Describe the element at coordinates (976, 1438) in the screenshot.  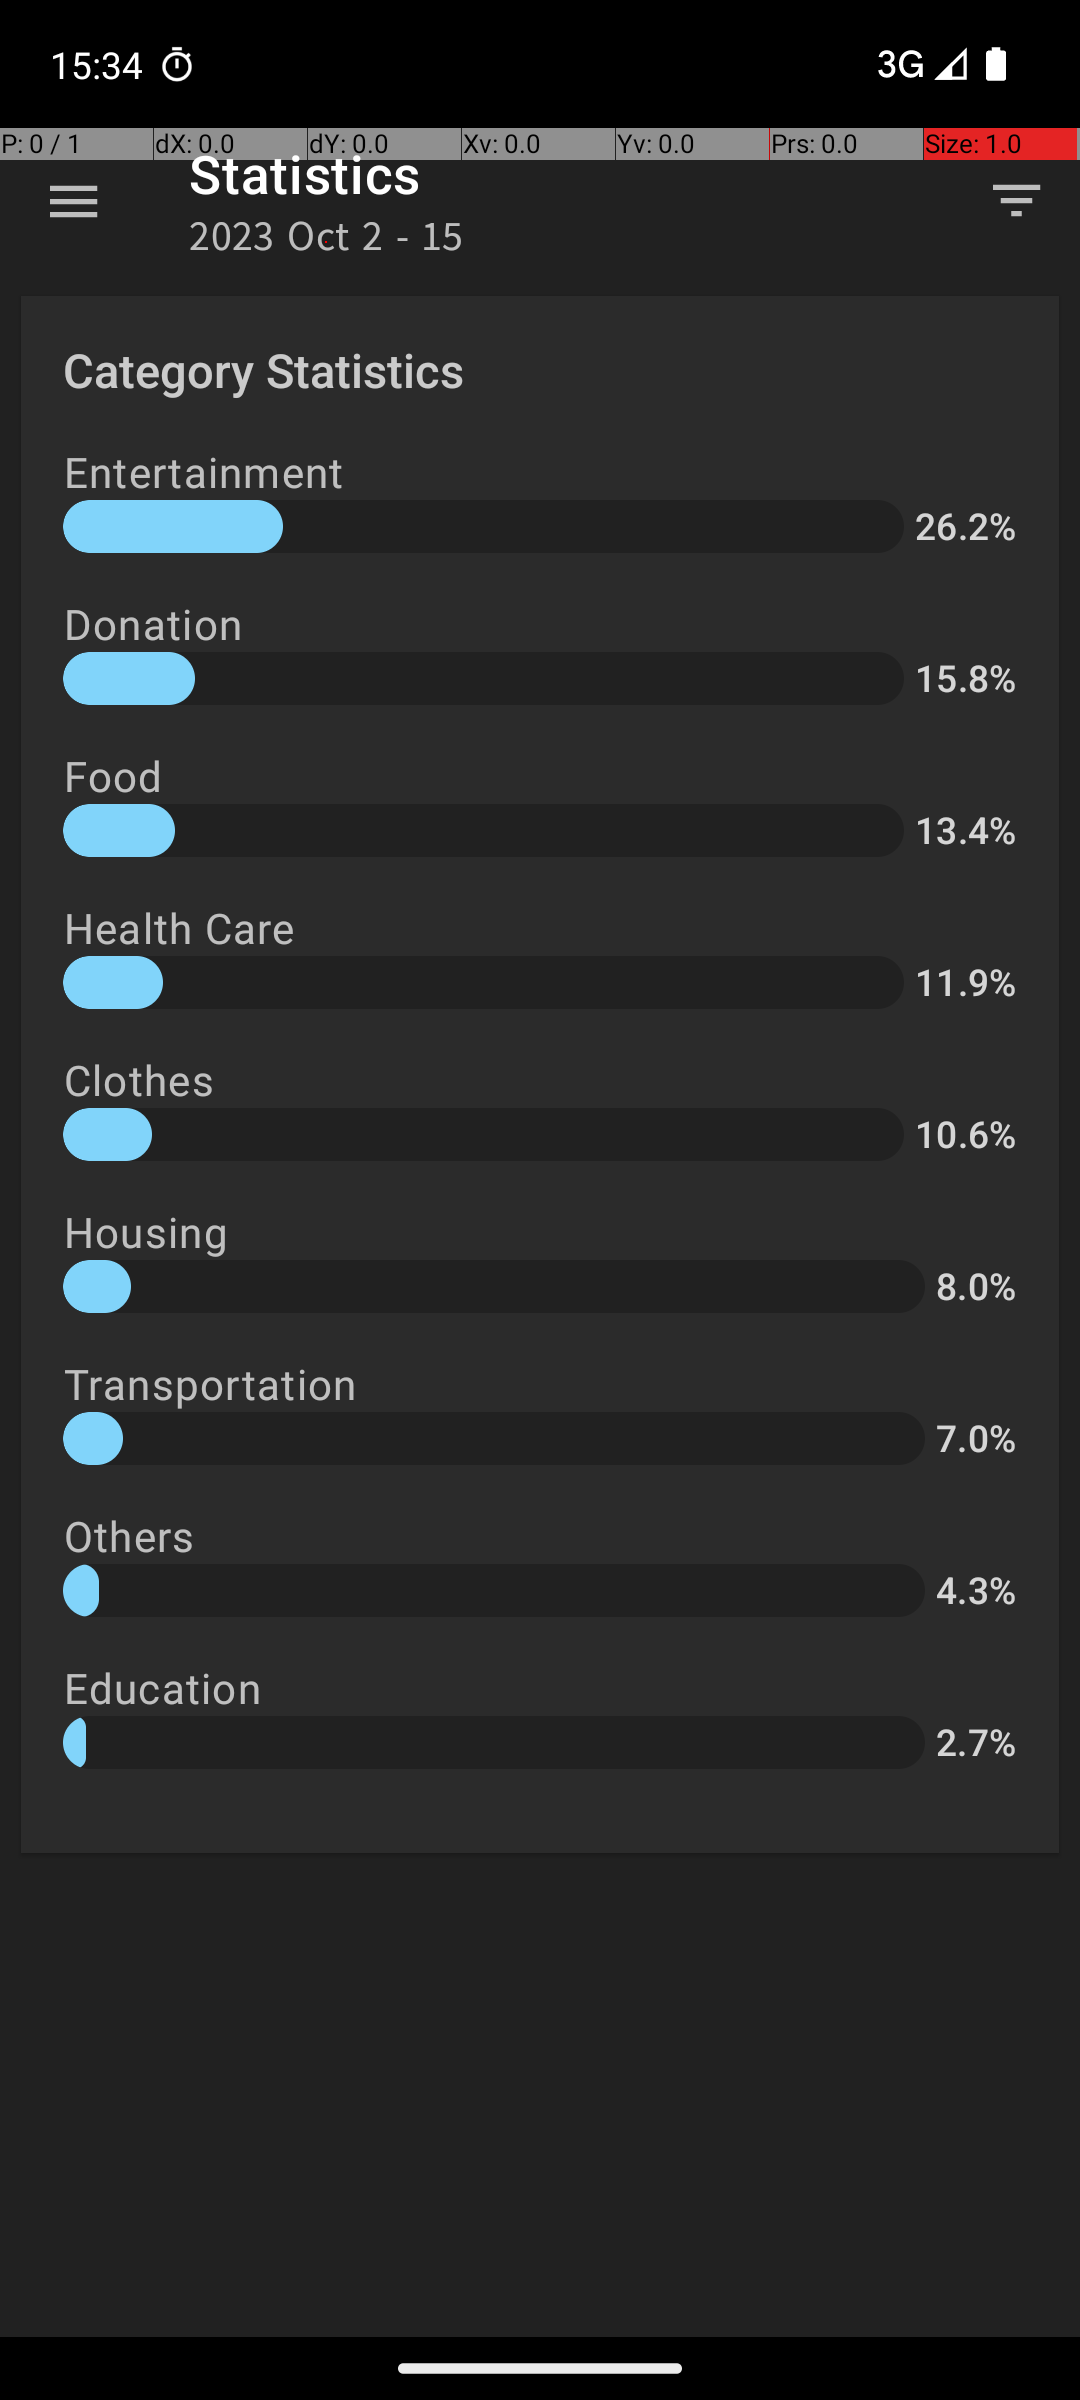
I see `7.0%` at that location.